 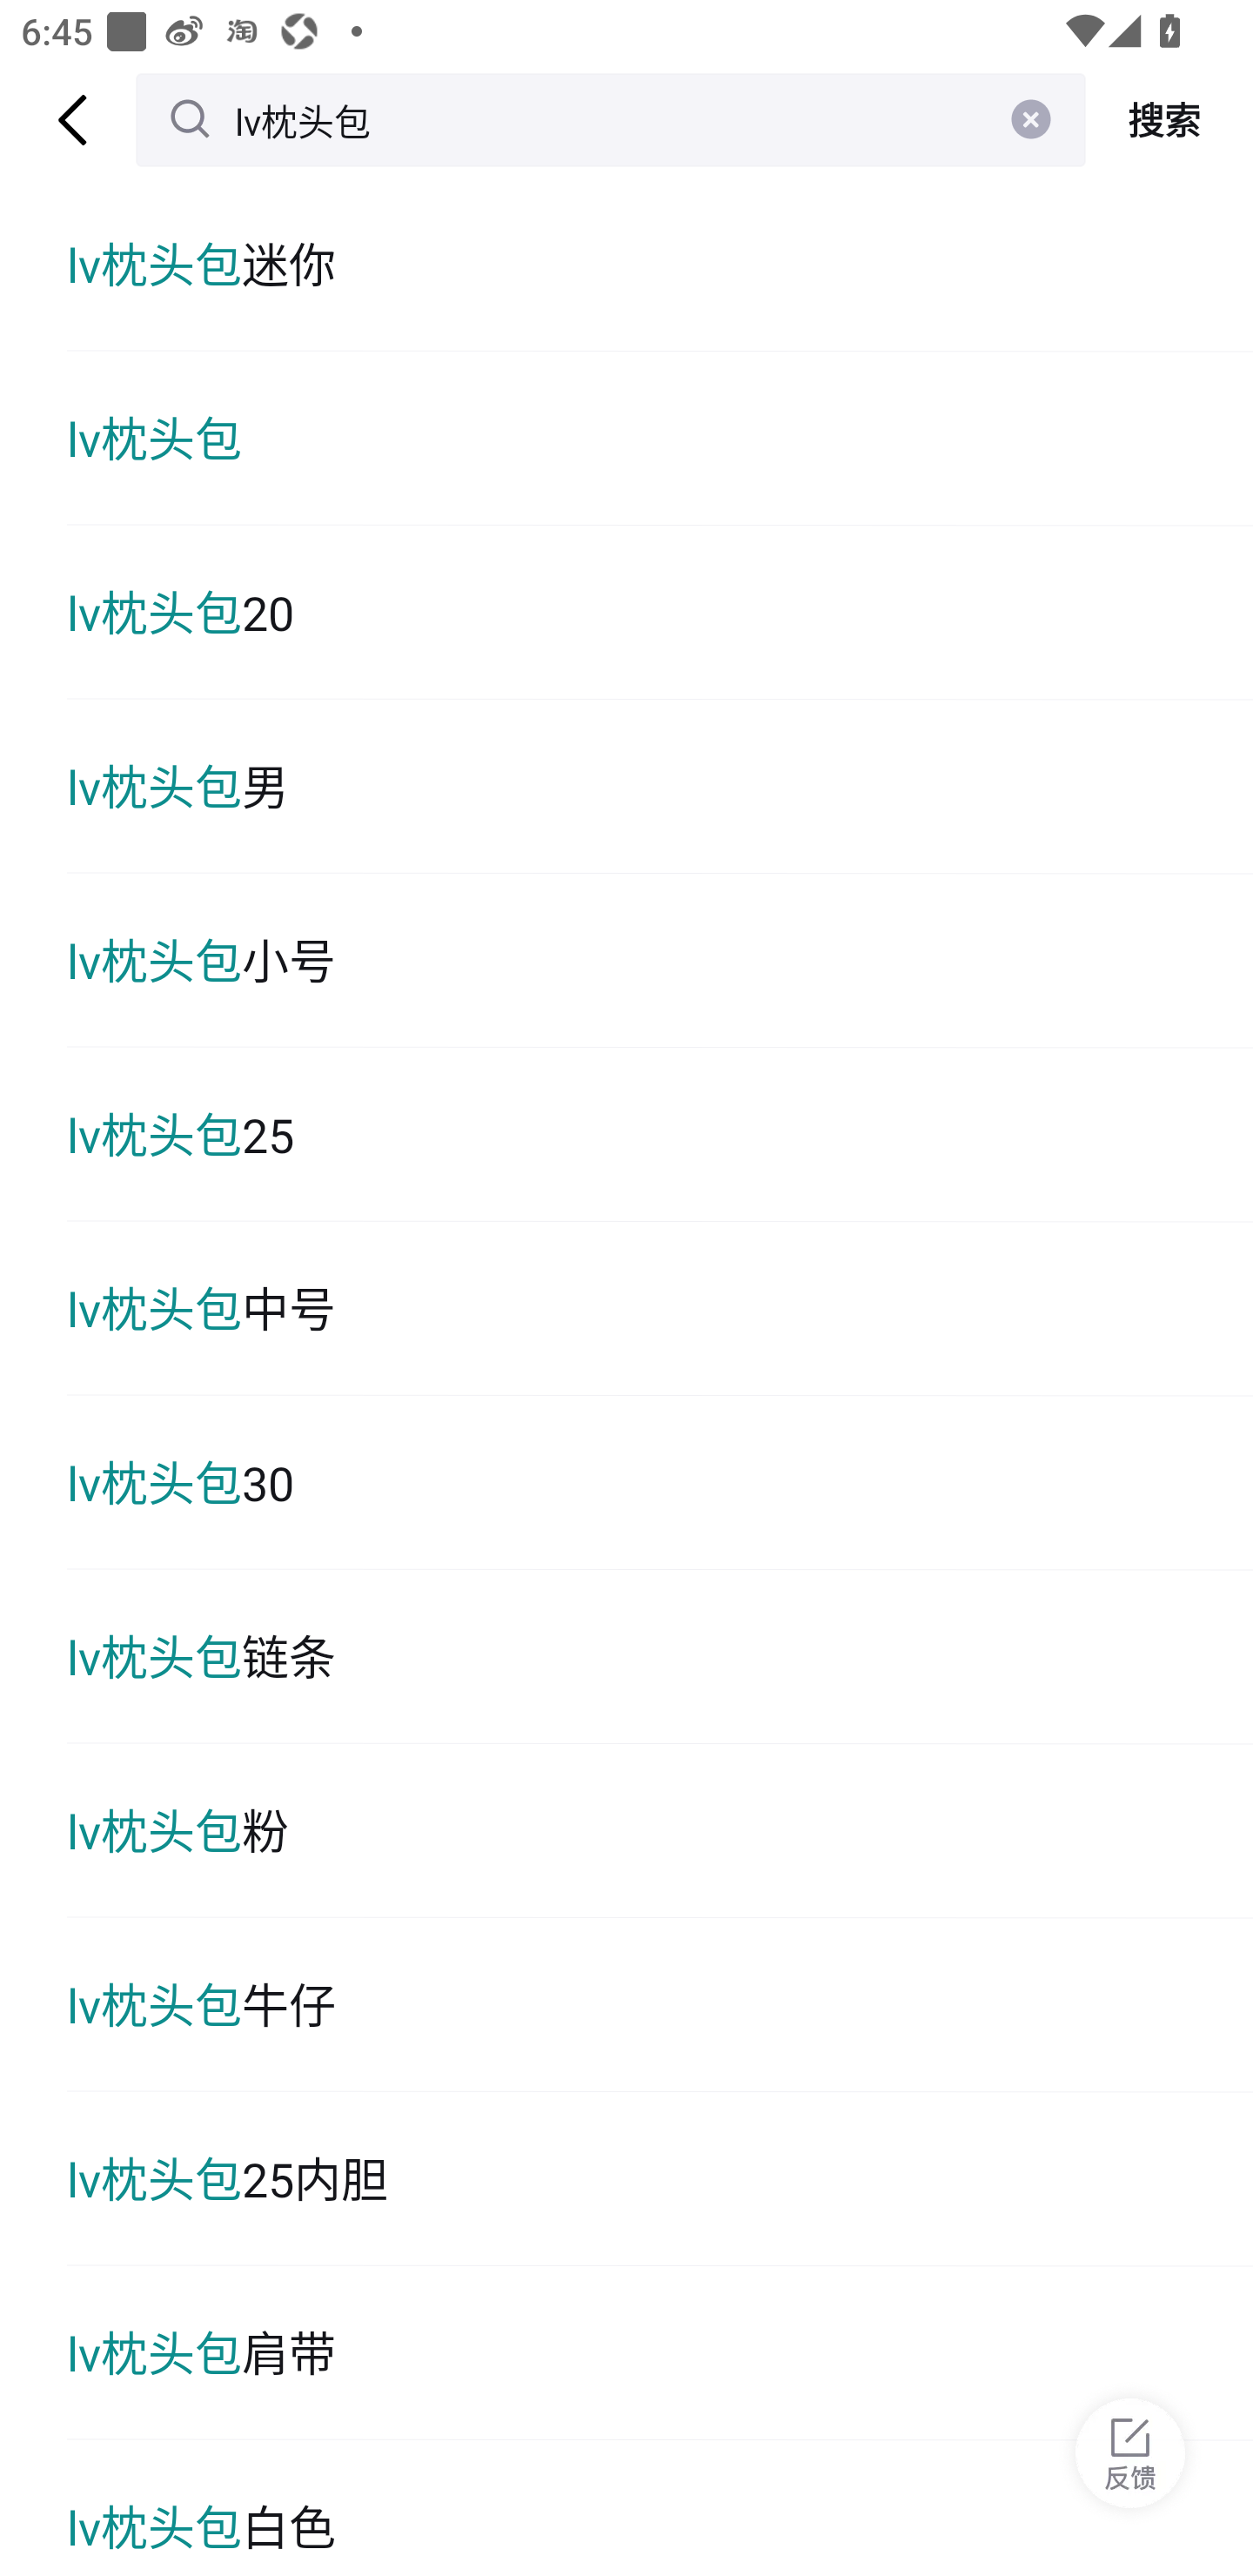 I want to click on lv枕头包白色, so click(x=660, y=2508).